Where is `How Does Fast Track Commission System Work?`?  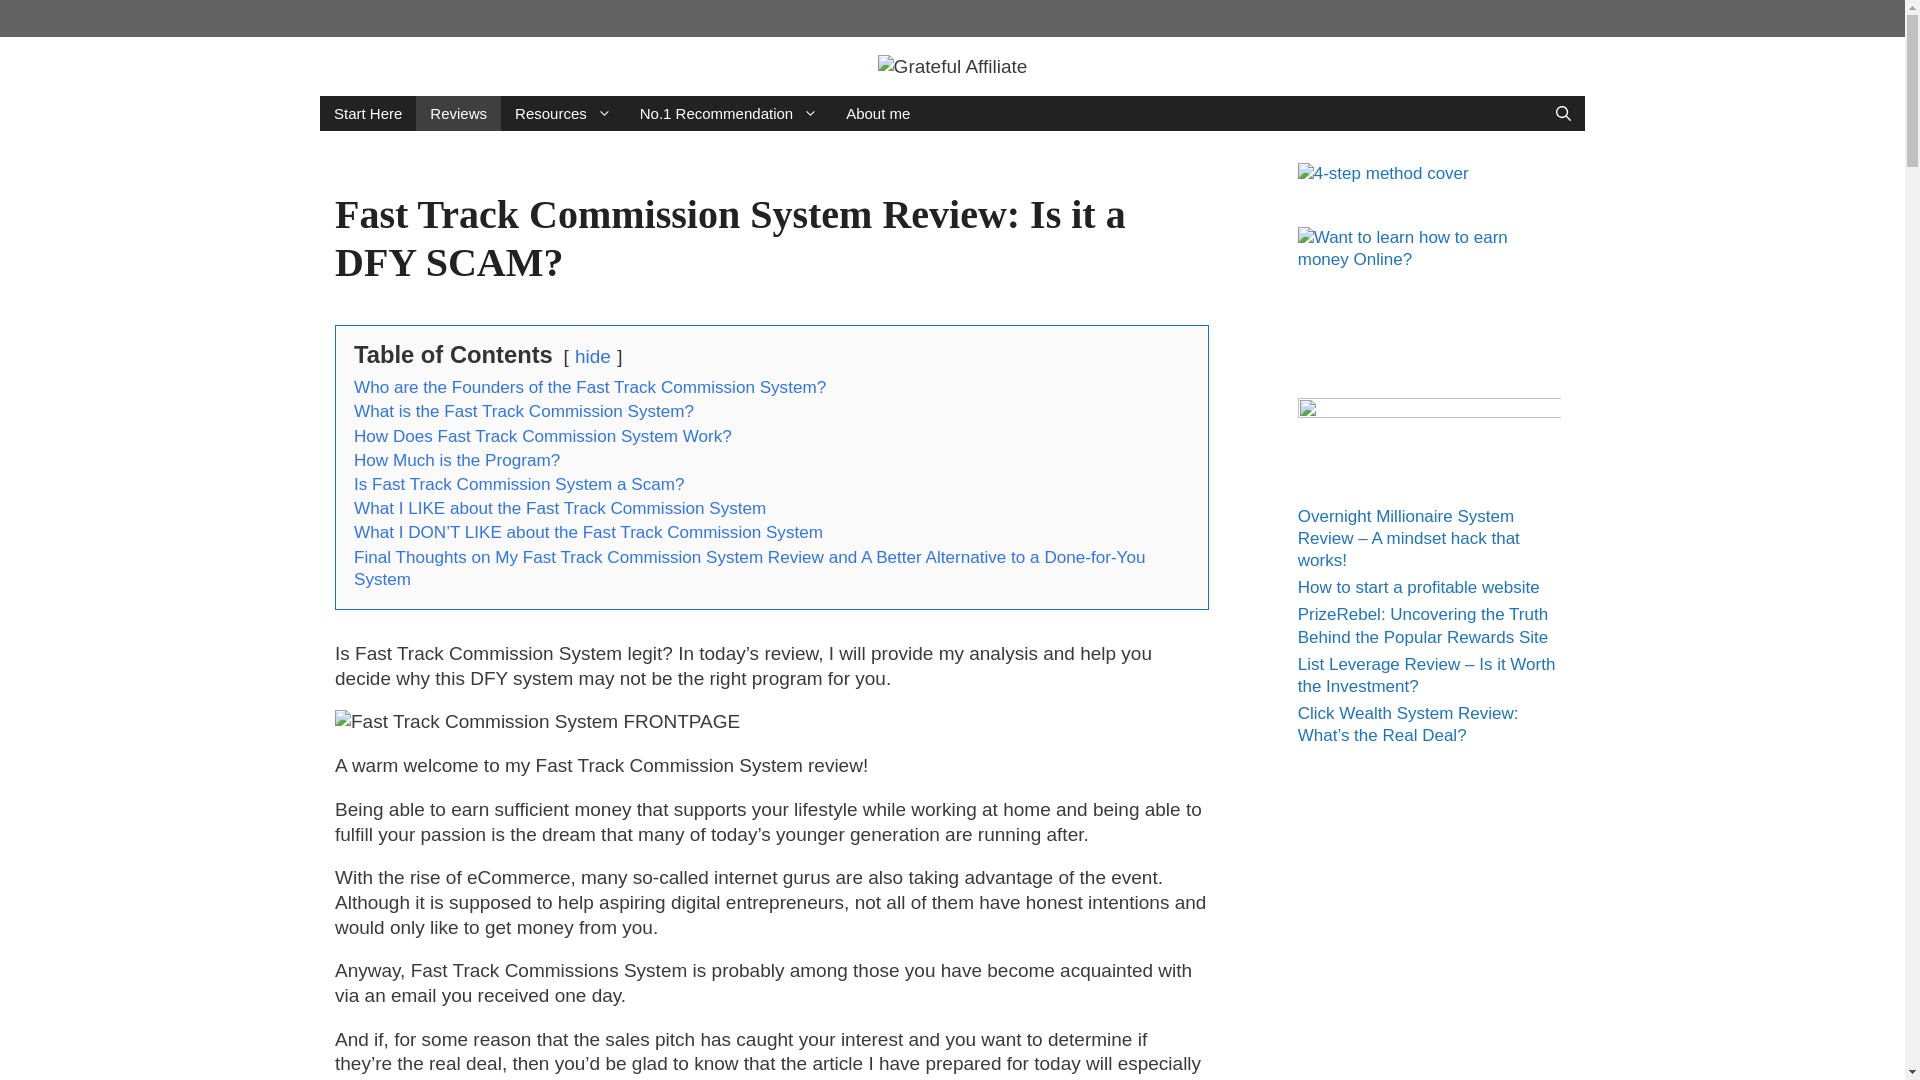 How Does Fast Track Commission System Work? is located at coordinates (542, 436).